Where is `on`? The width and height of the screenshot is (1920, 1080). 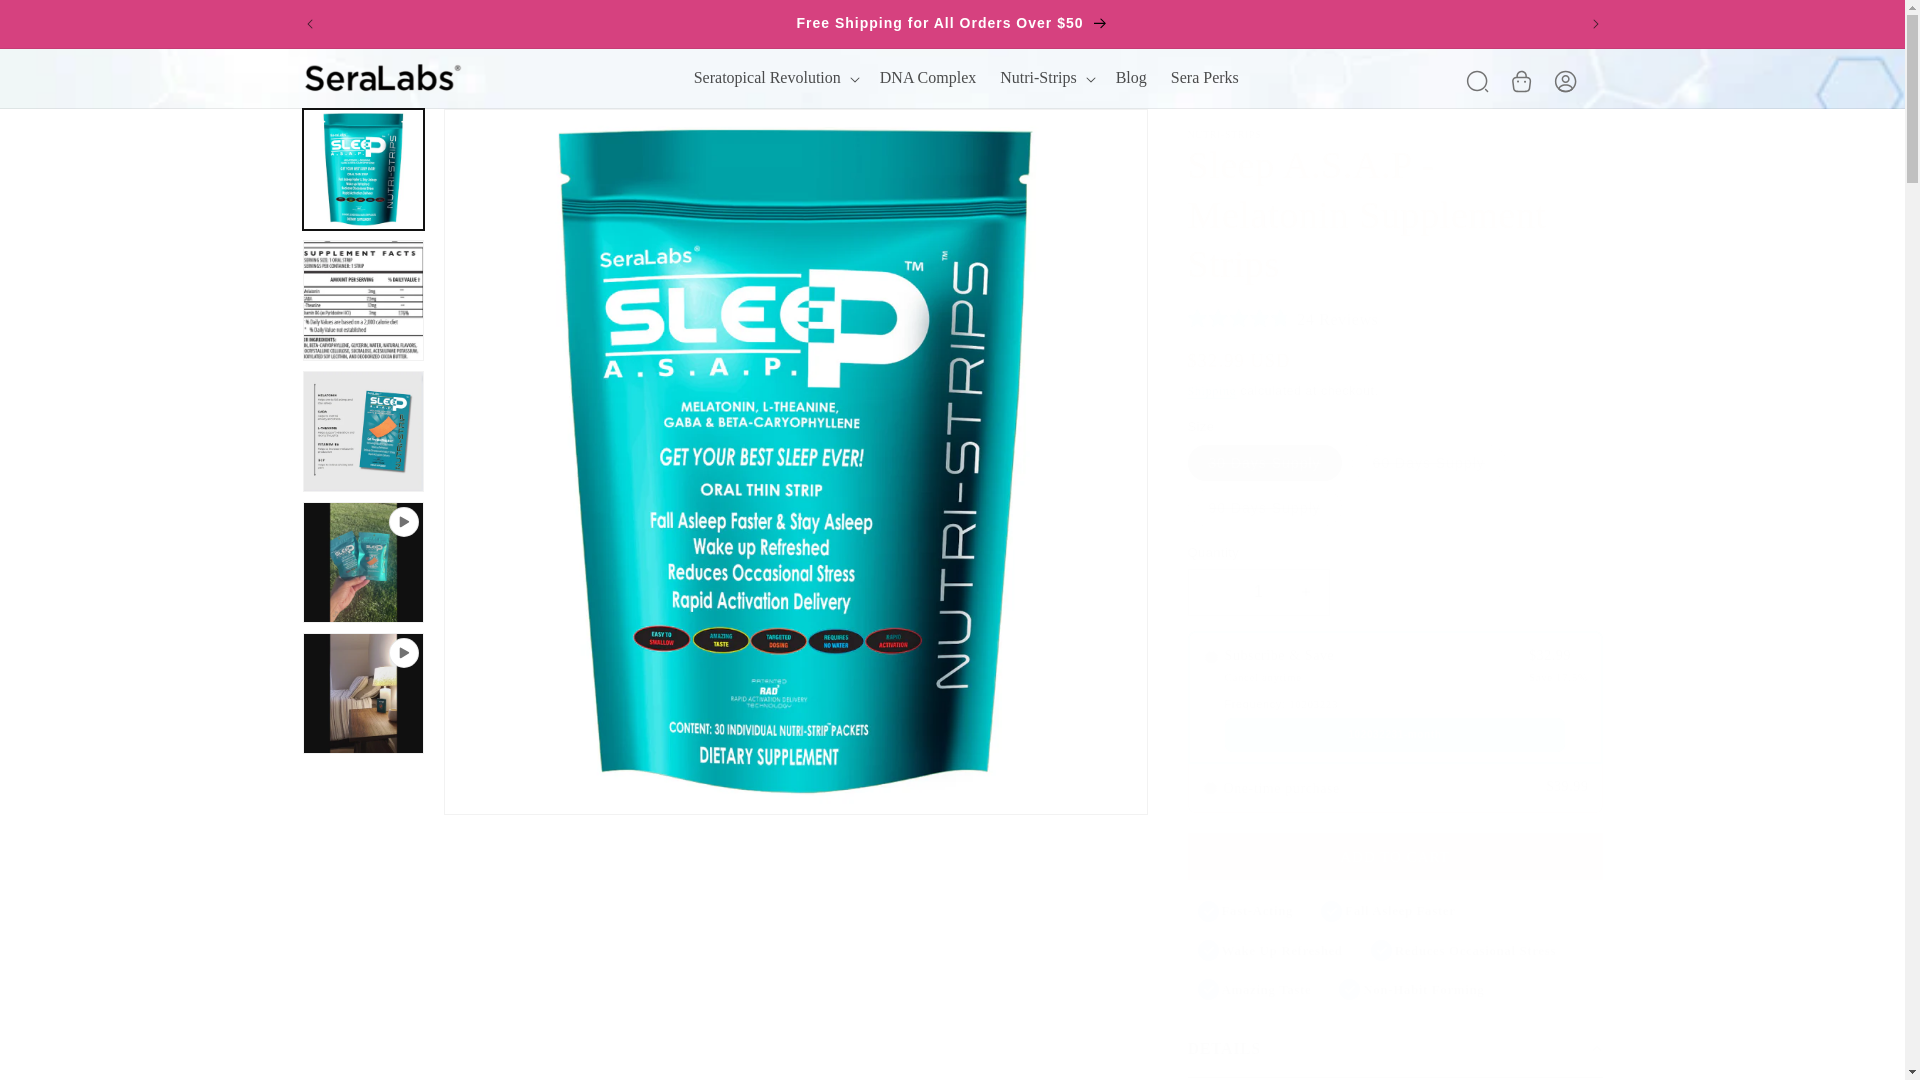
on is located at coordinates (1210, 658).